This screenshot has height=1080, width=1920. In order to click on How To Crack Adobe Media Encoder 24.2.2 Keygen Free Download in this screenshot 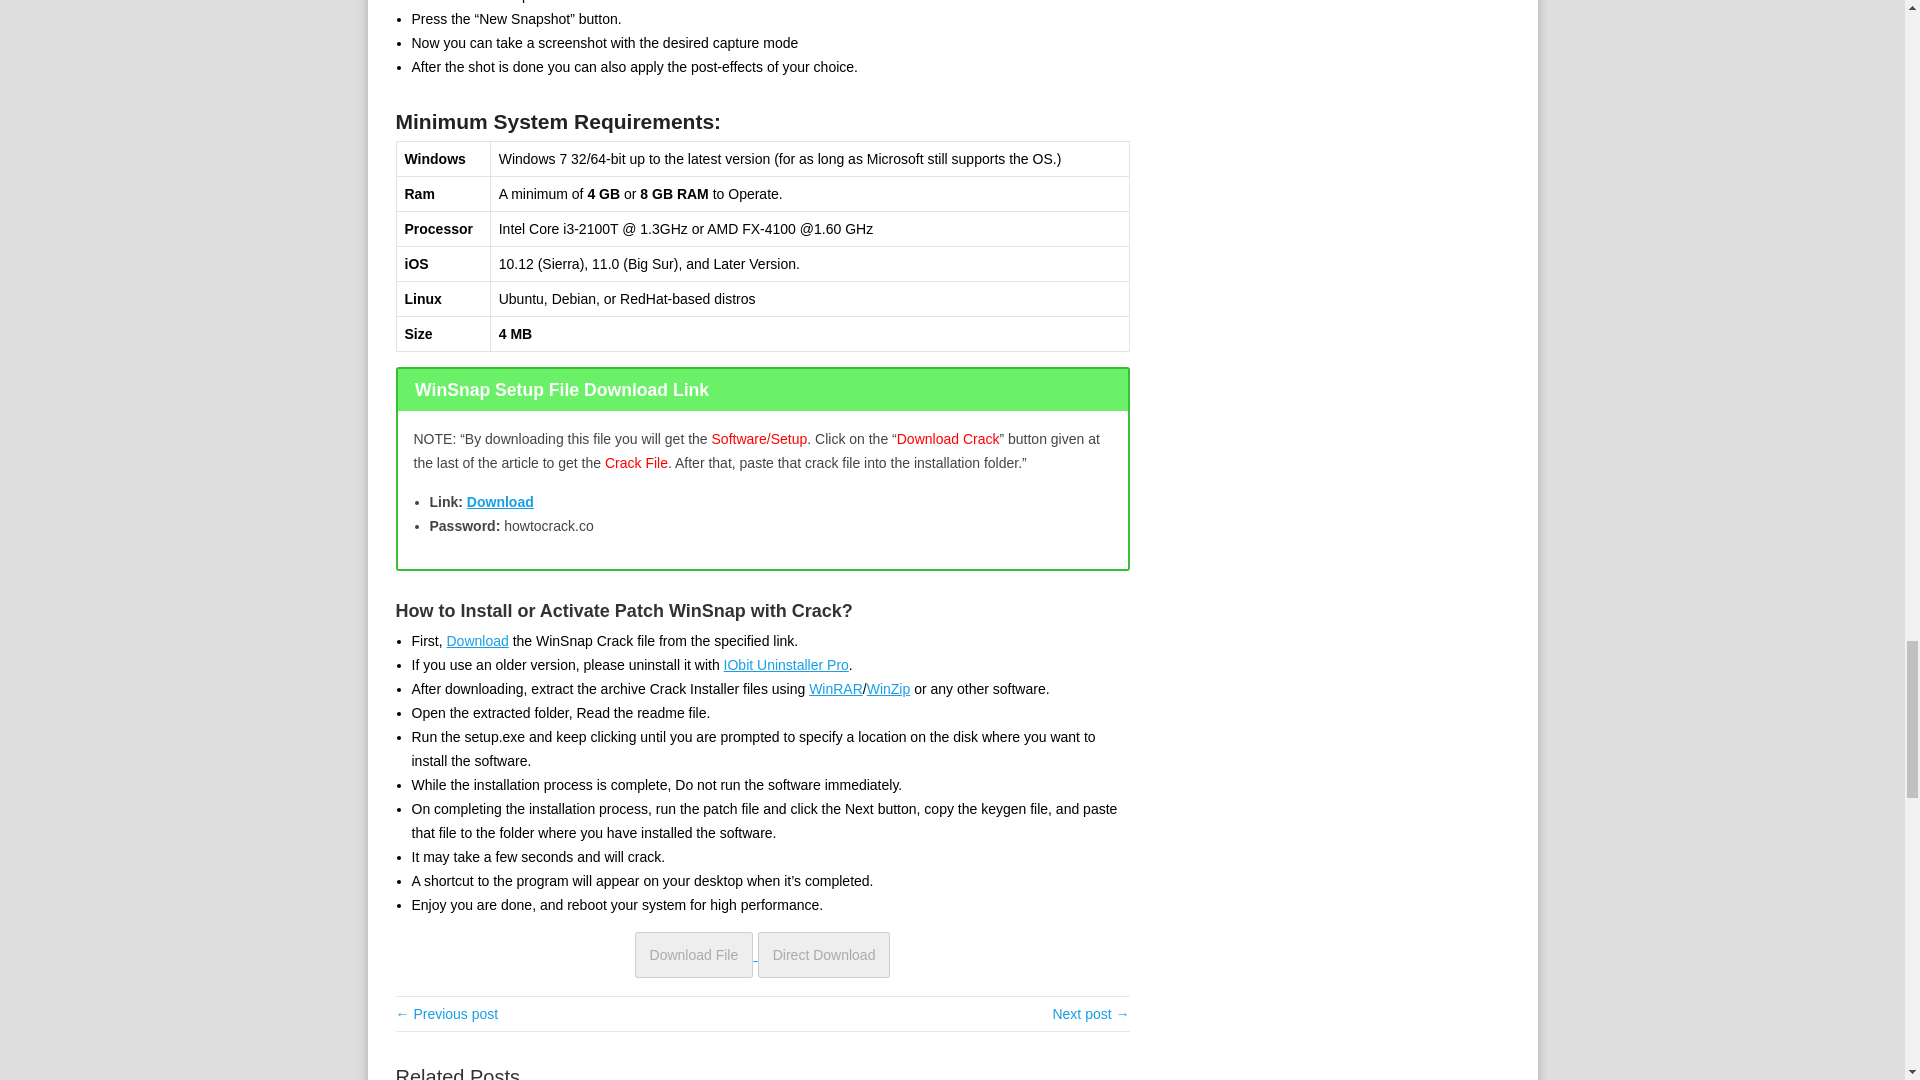, I will do `click(447, 1013)`.